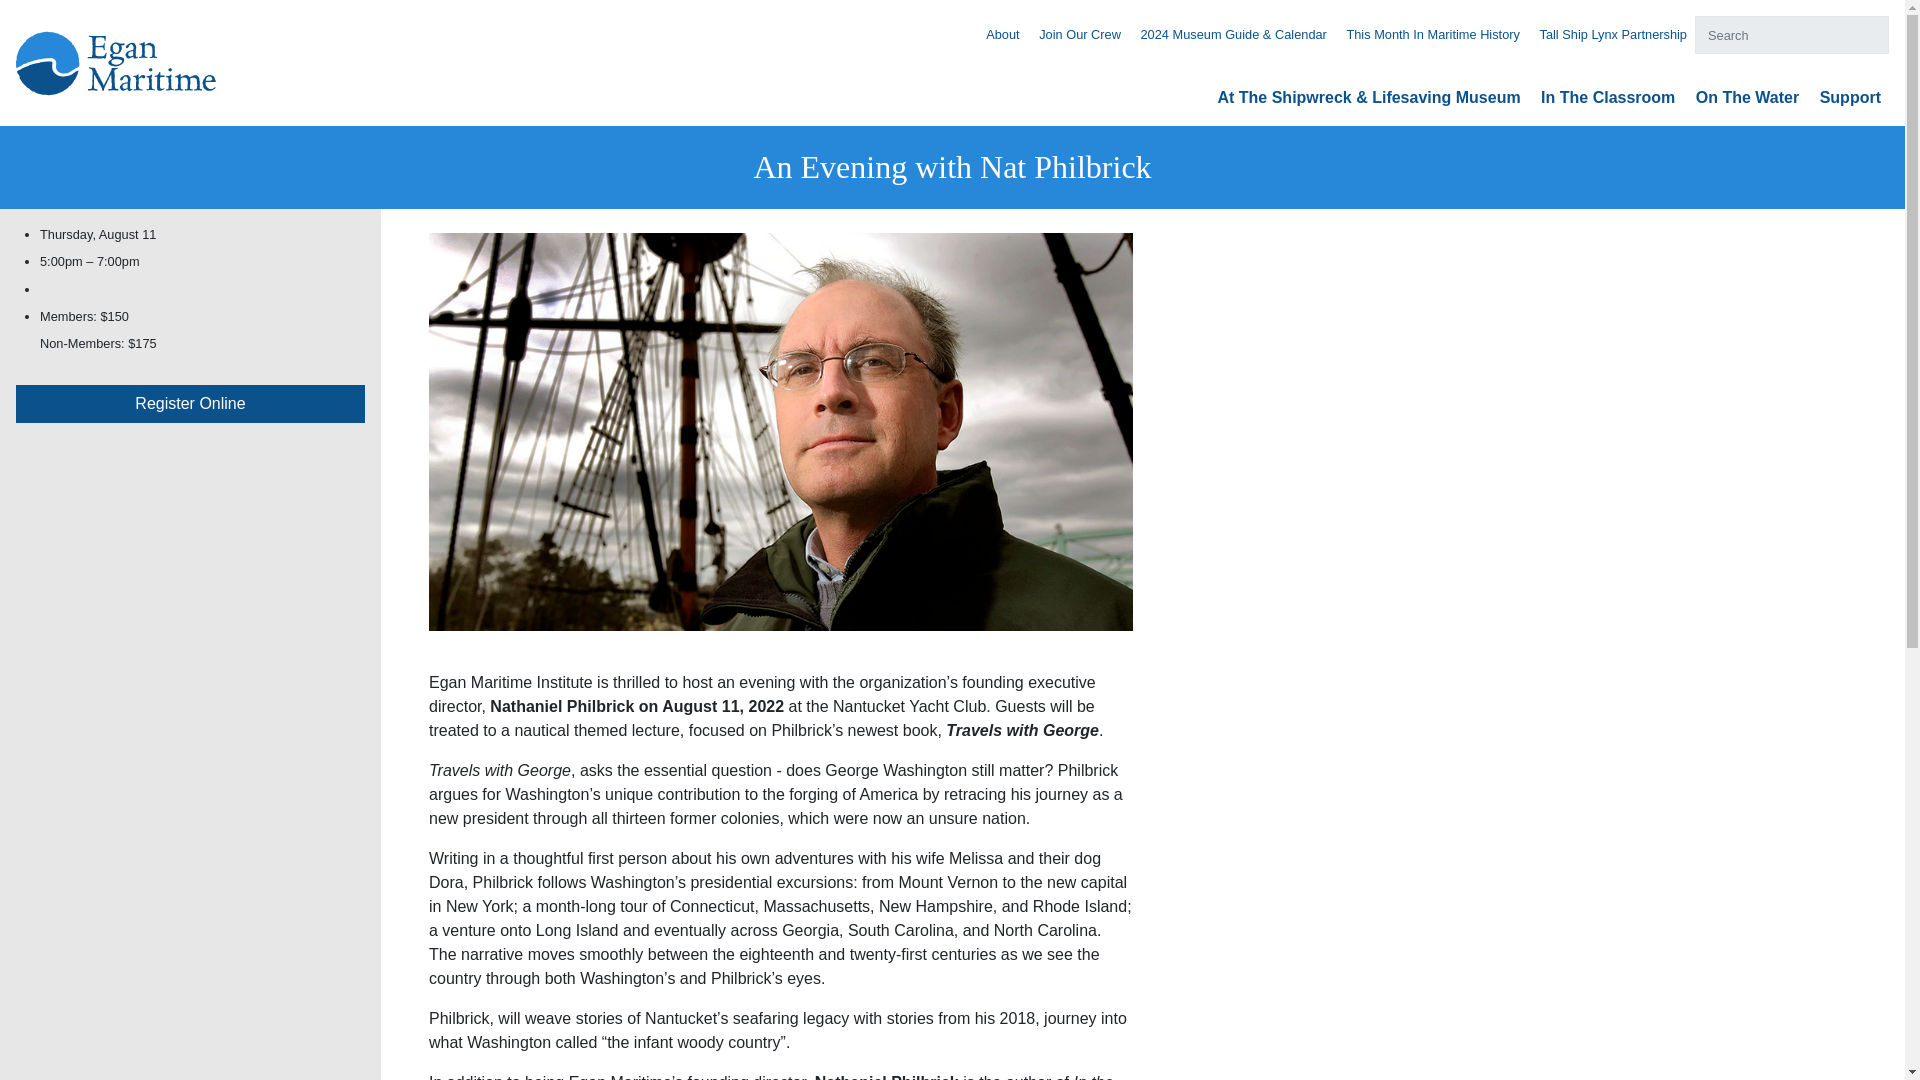 This screenshot has width=1920, height=1080. What do you see at coordinates (1608, 96) in the screenshot?
I see `In The Classroom` at bounding box center [1608, 96].